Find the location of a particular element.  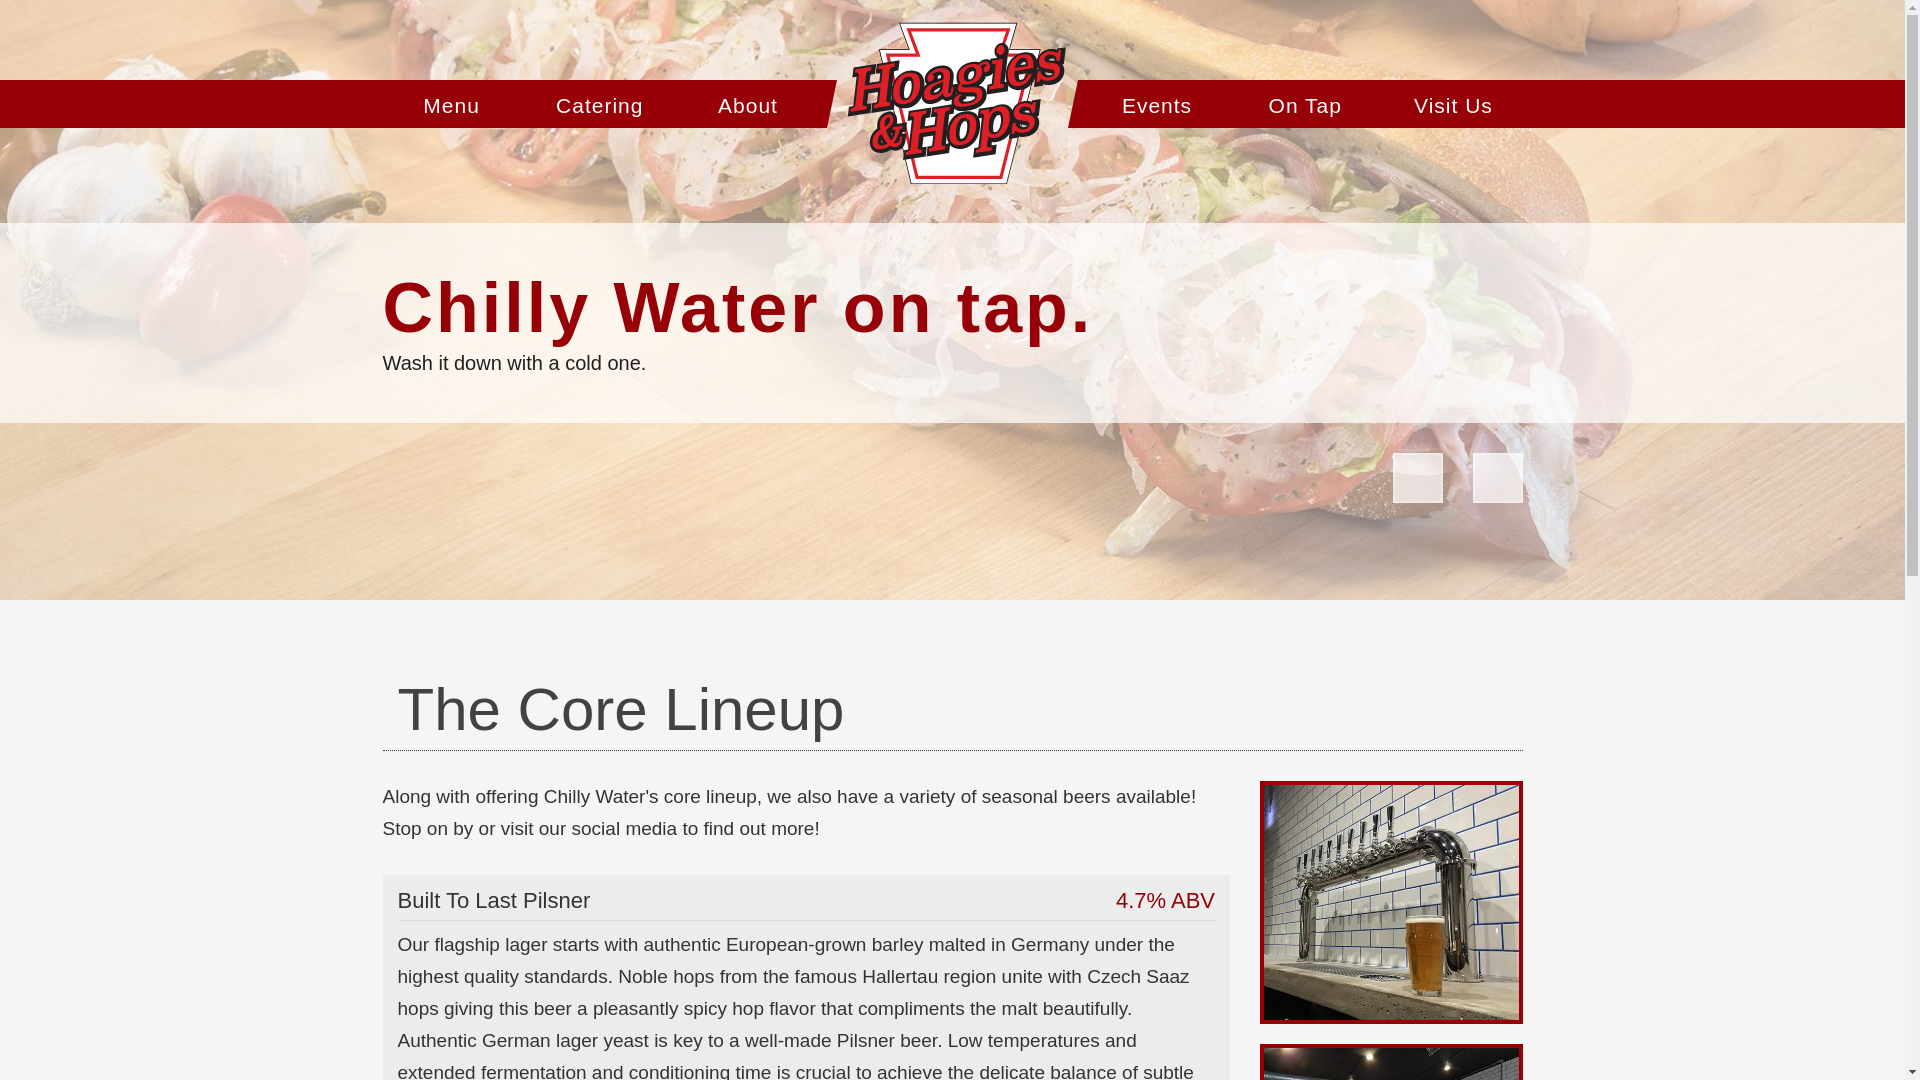

Events is located at coordinates (1152, 104).